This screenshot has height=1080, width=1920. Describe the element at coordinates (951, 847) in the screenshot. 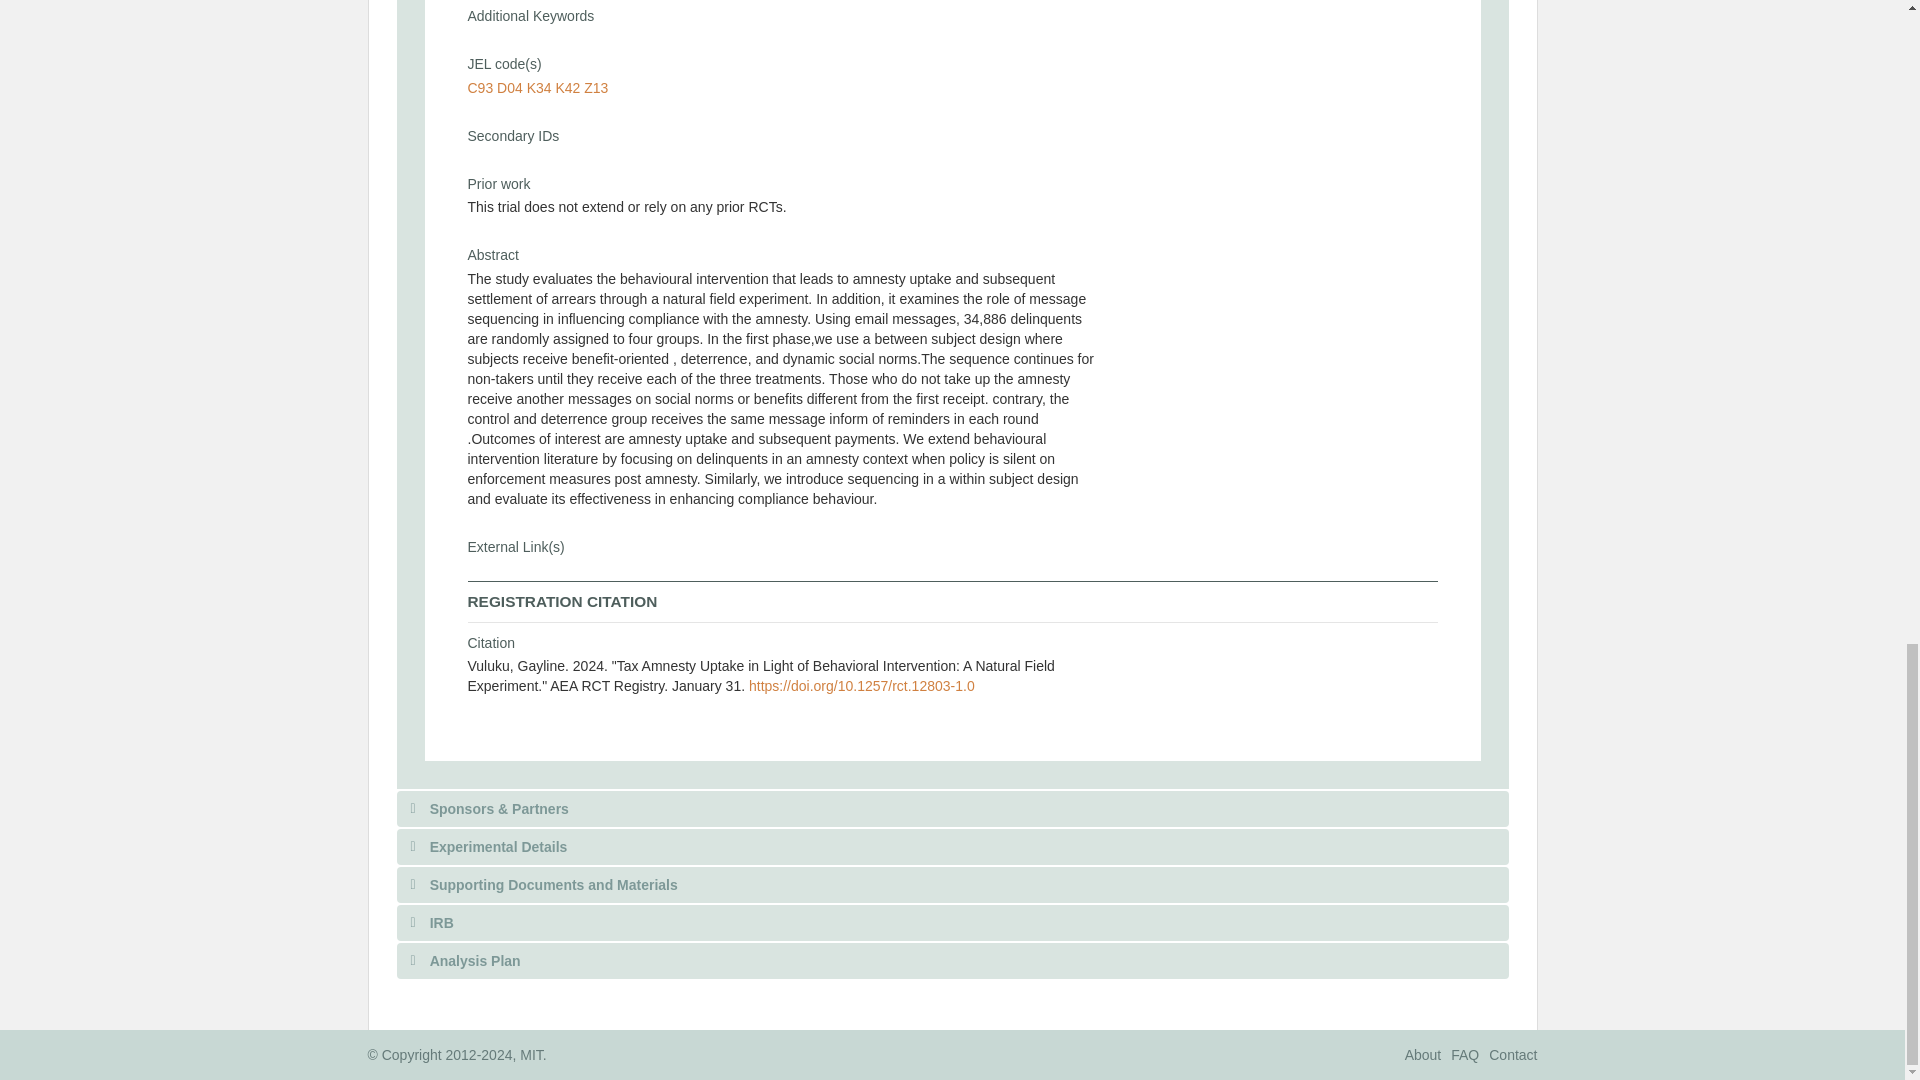

I see `Experimental Details` at that location.